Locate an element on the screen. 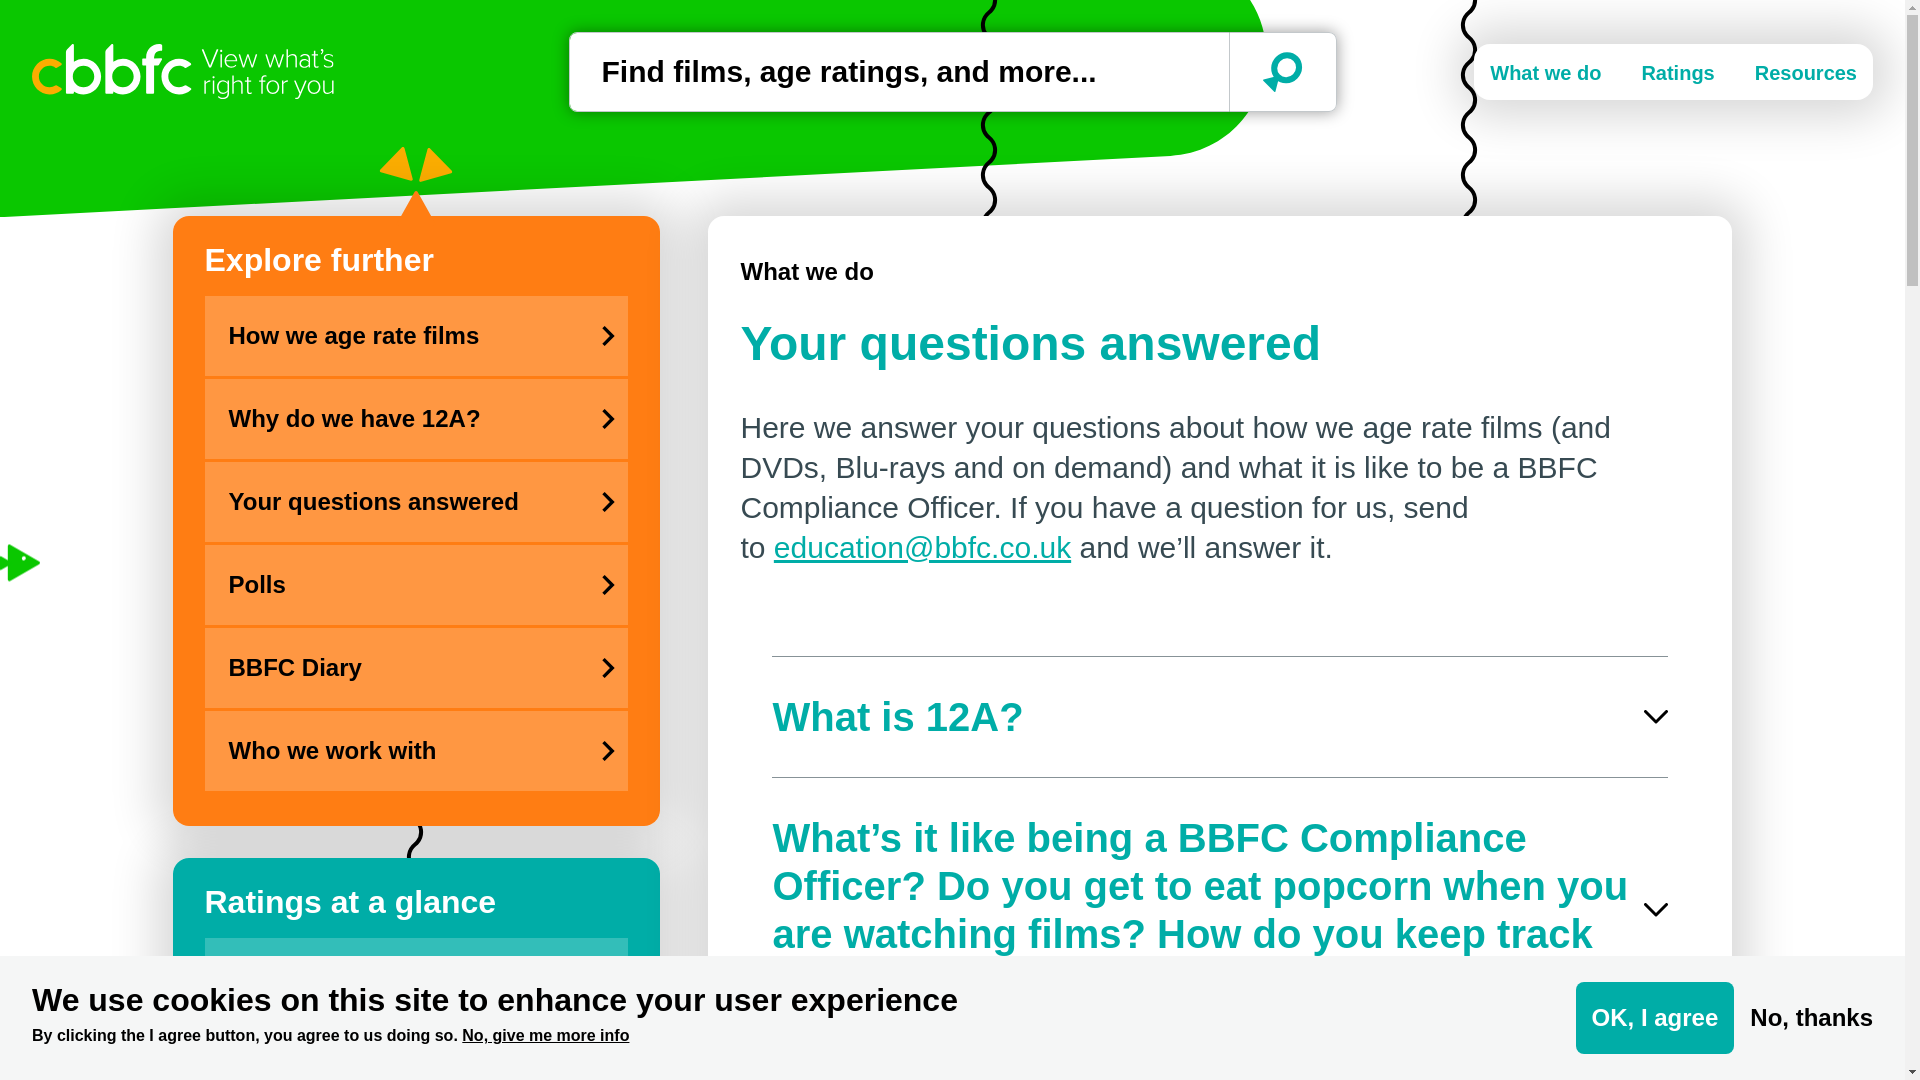  Your questions answered is located at coordinates (388, 502).